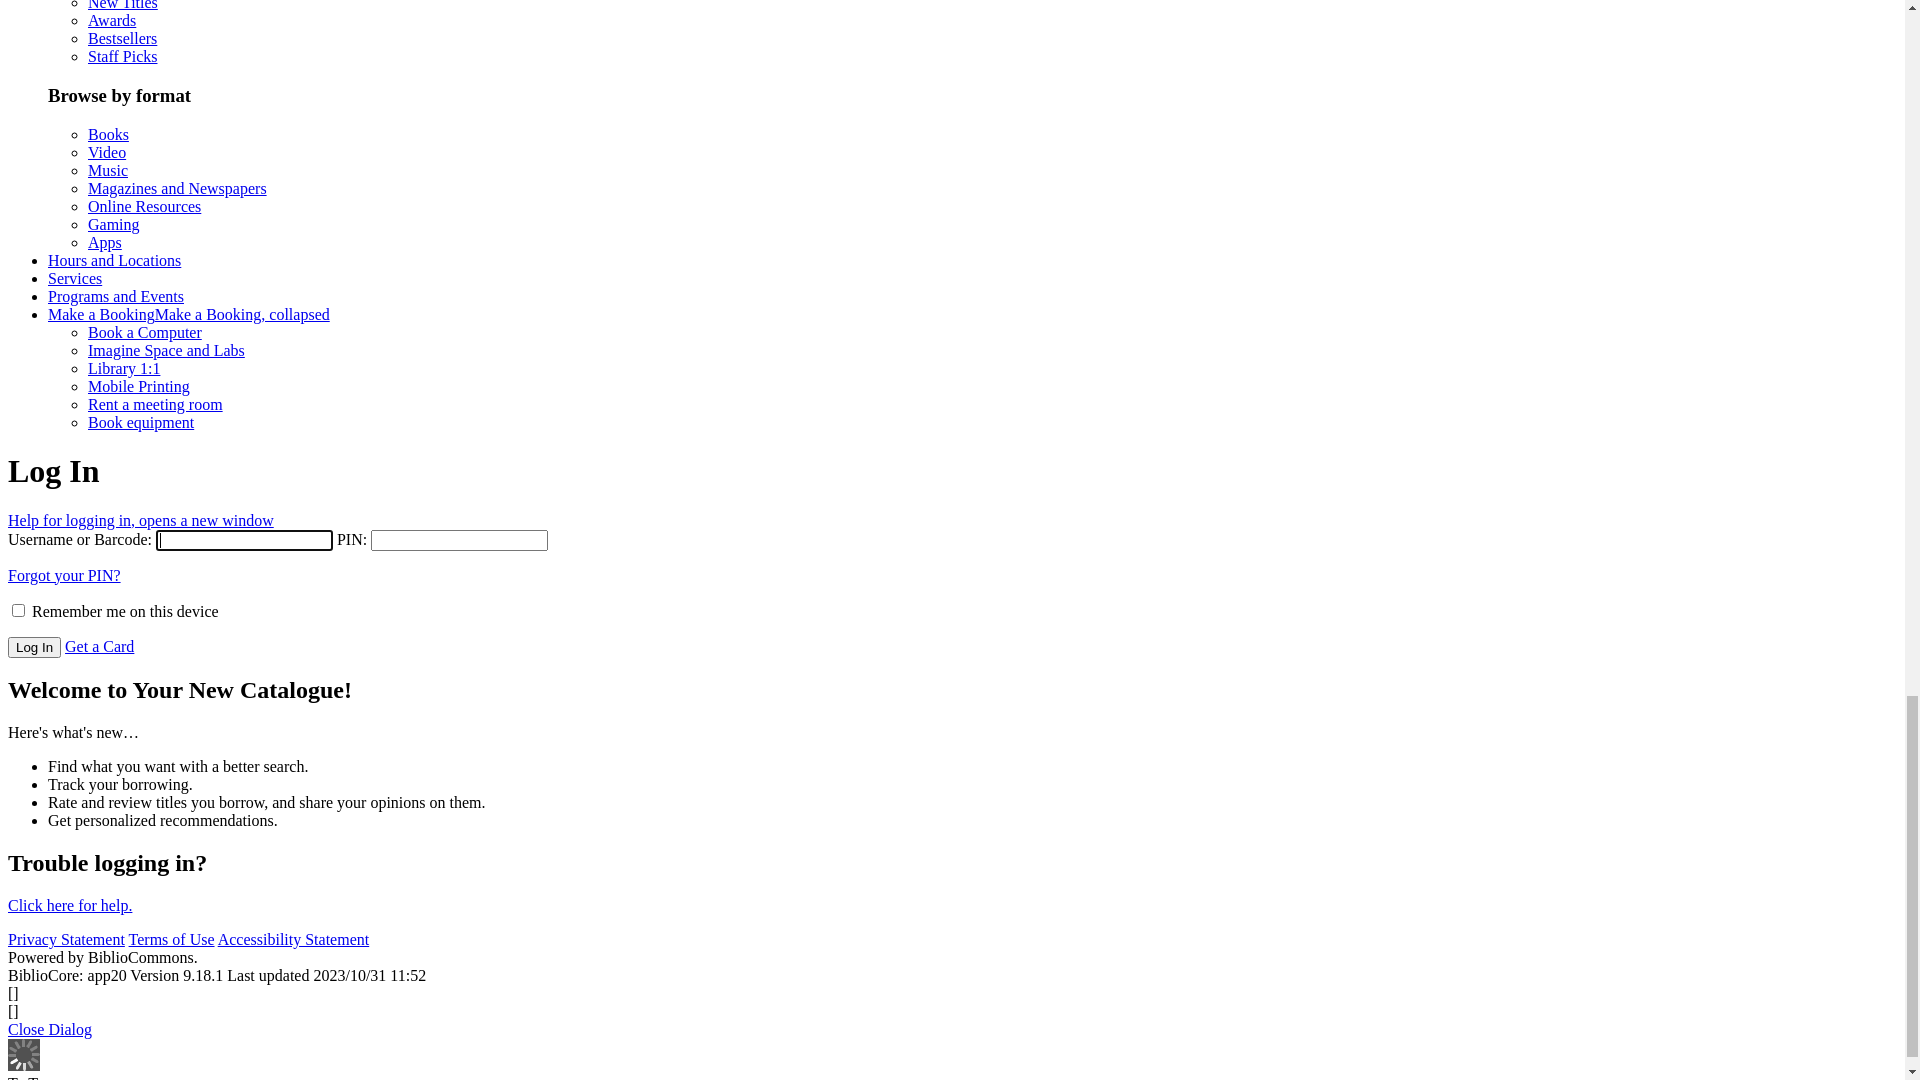 The width and height of the screenshot is (1920, 1080). What do you see at coordinates (64, 512) in the screenshot?
I see `Lists` at bounding box center [64, 512].